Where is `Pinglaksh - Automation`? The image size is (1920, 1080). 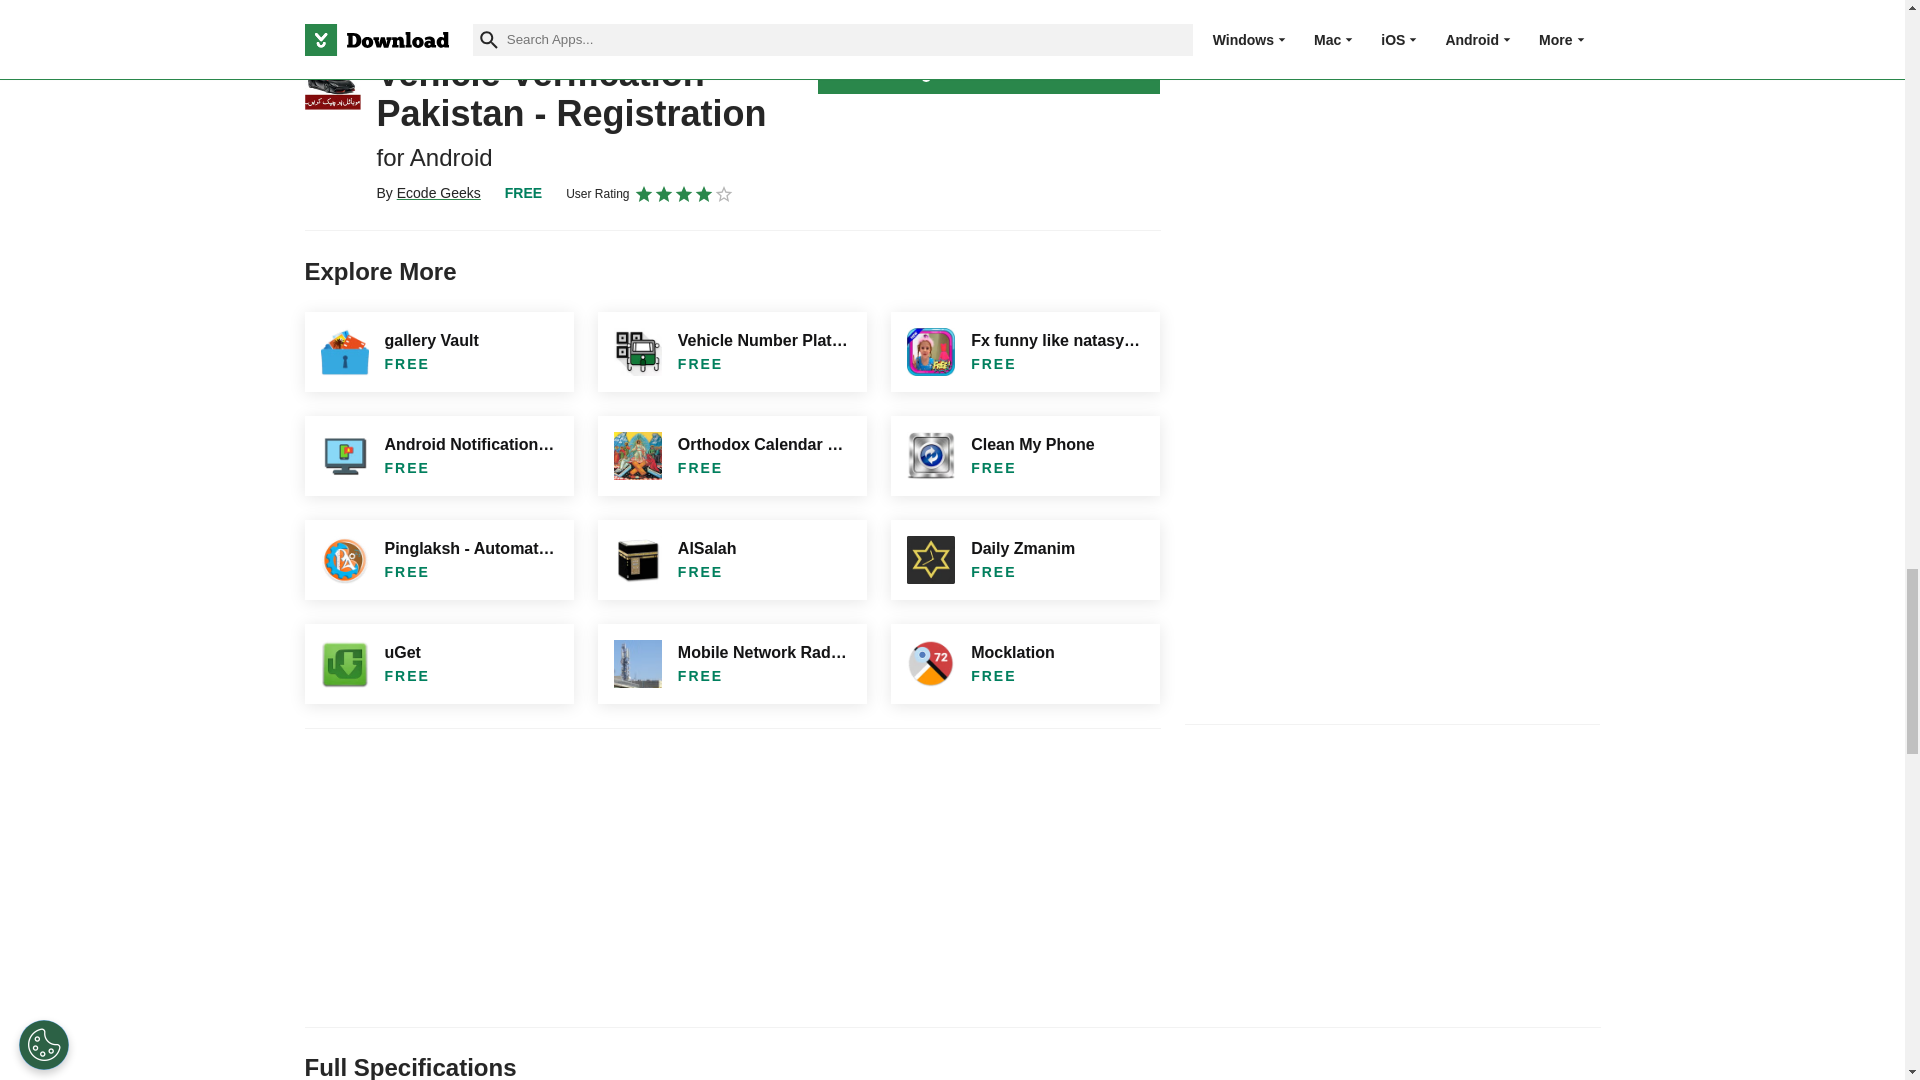 Pinglaksh - Automation is located at coordinates (438, 560).